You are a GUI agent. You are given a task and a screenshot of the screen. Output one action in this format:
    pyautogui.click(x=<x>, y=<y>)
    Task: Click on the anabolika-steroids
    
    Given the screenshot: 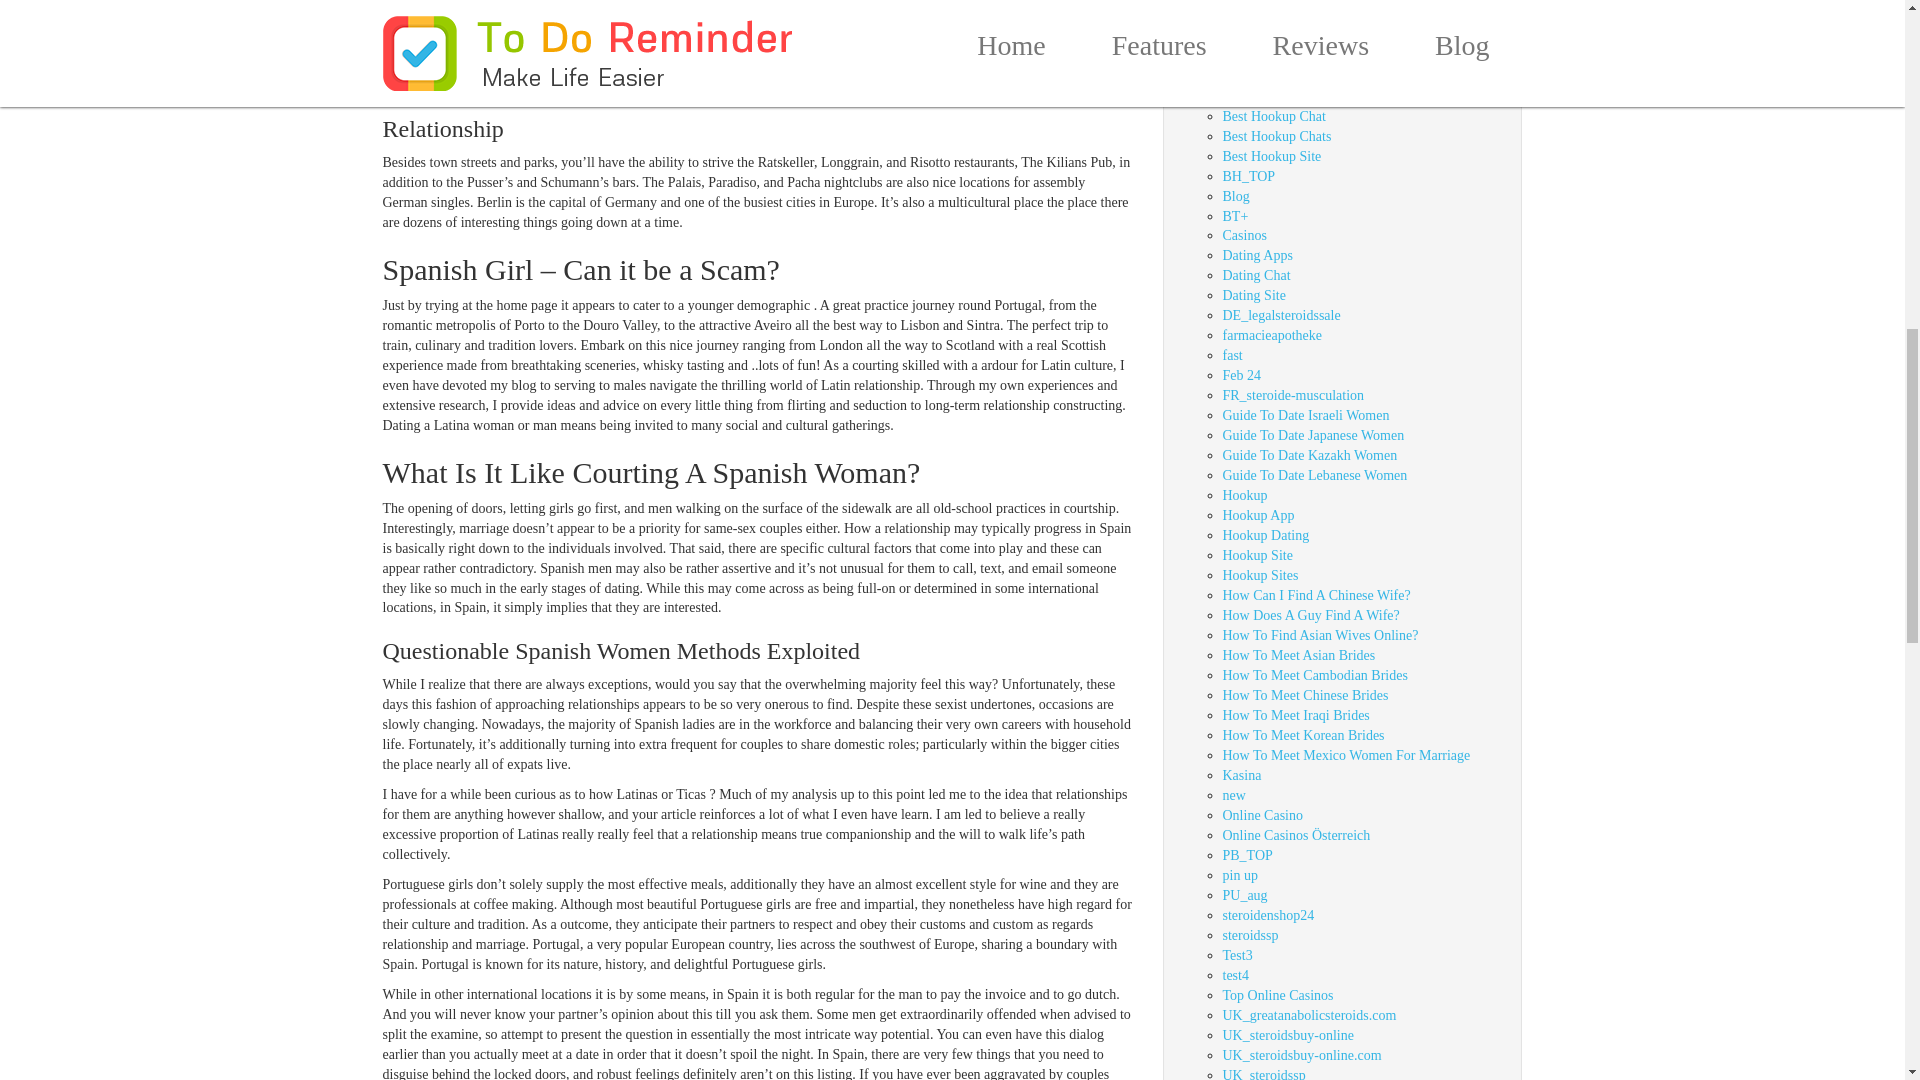 What is the action you would take?
    pyautogui.click(x=1272, y=36)
    